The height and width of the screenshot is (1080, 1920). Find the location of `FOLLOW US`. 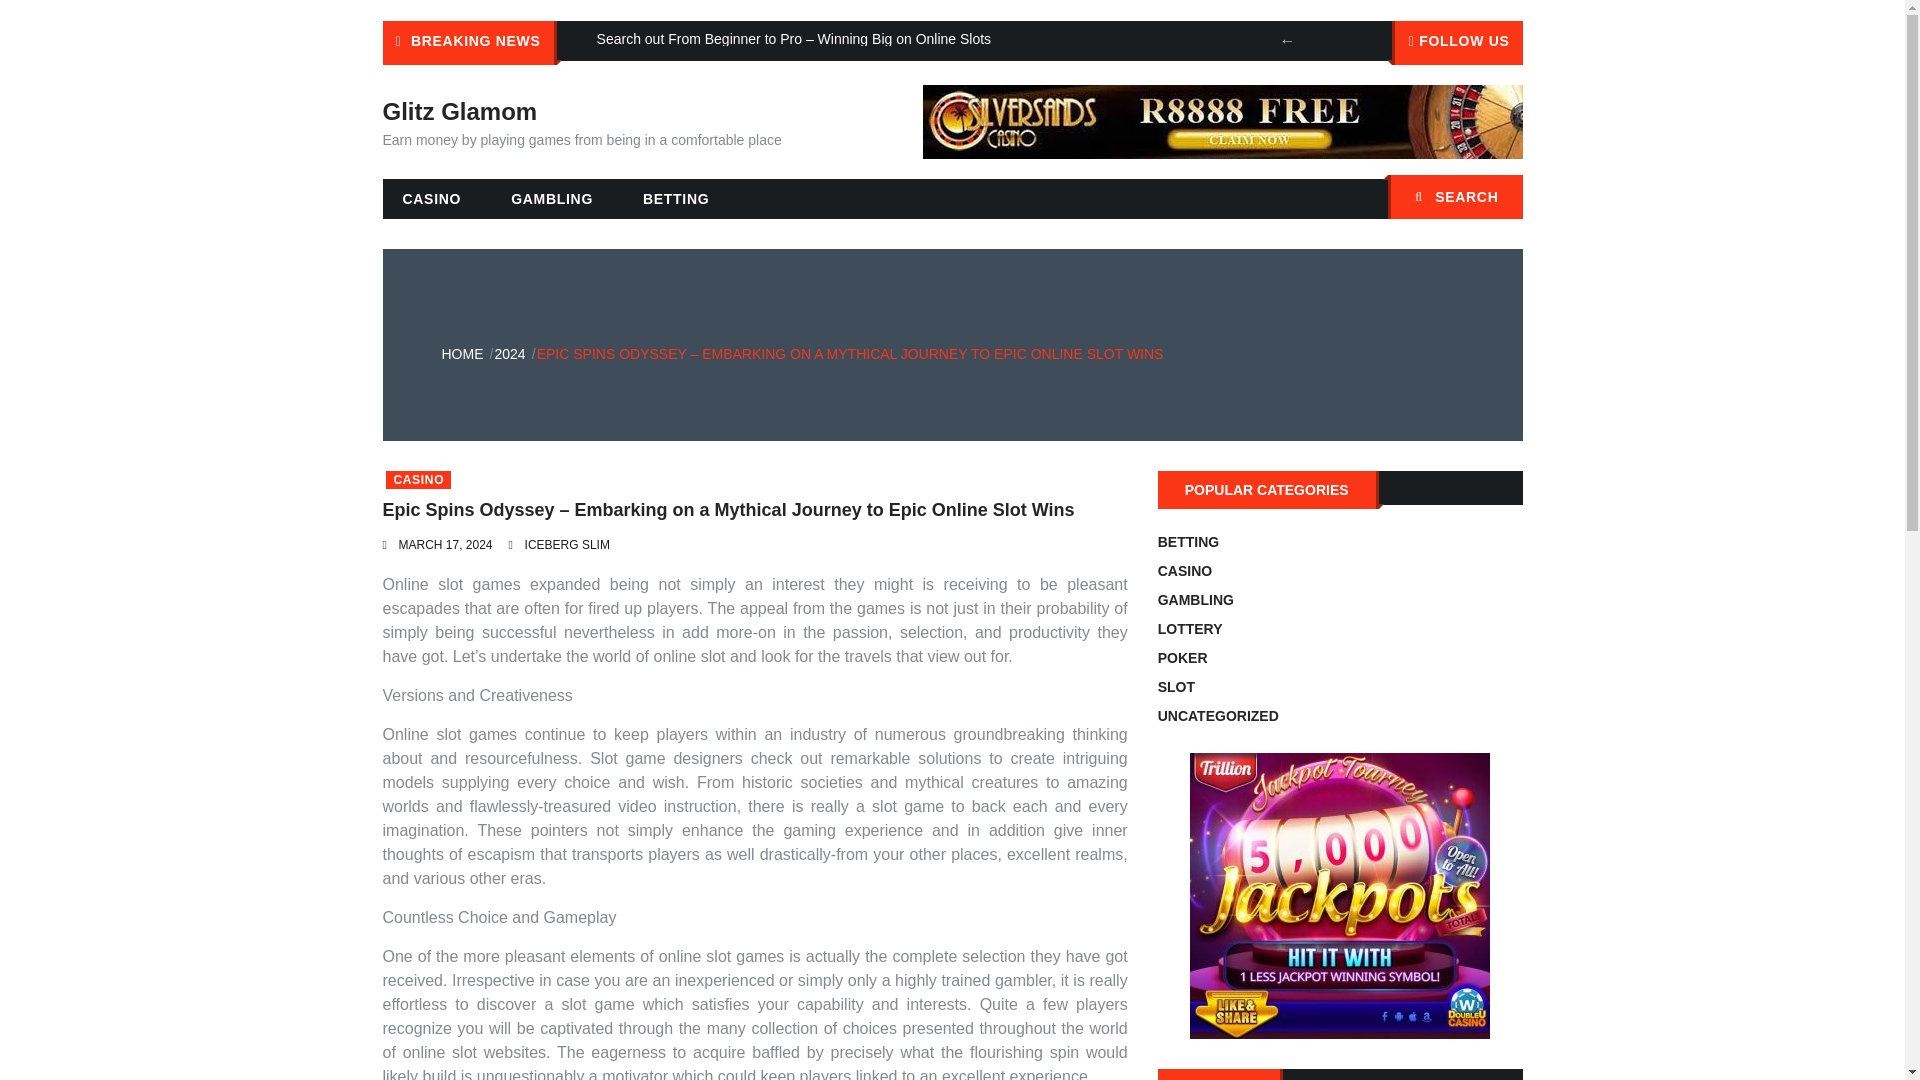

FOLLOW US is located at coordinates (1457, 42).